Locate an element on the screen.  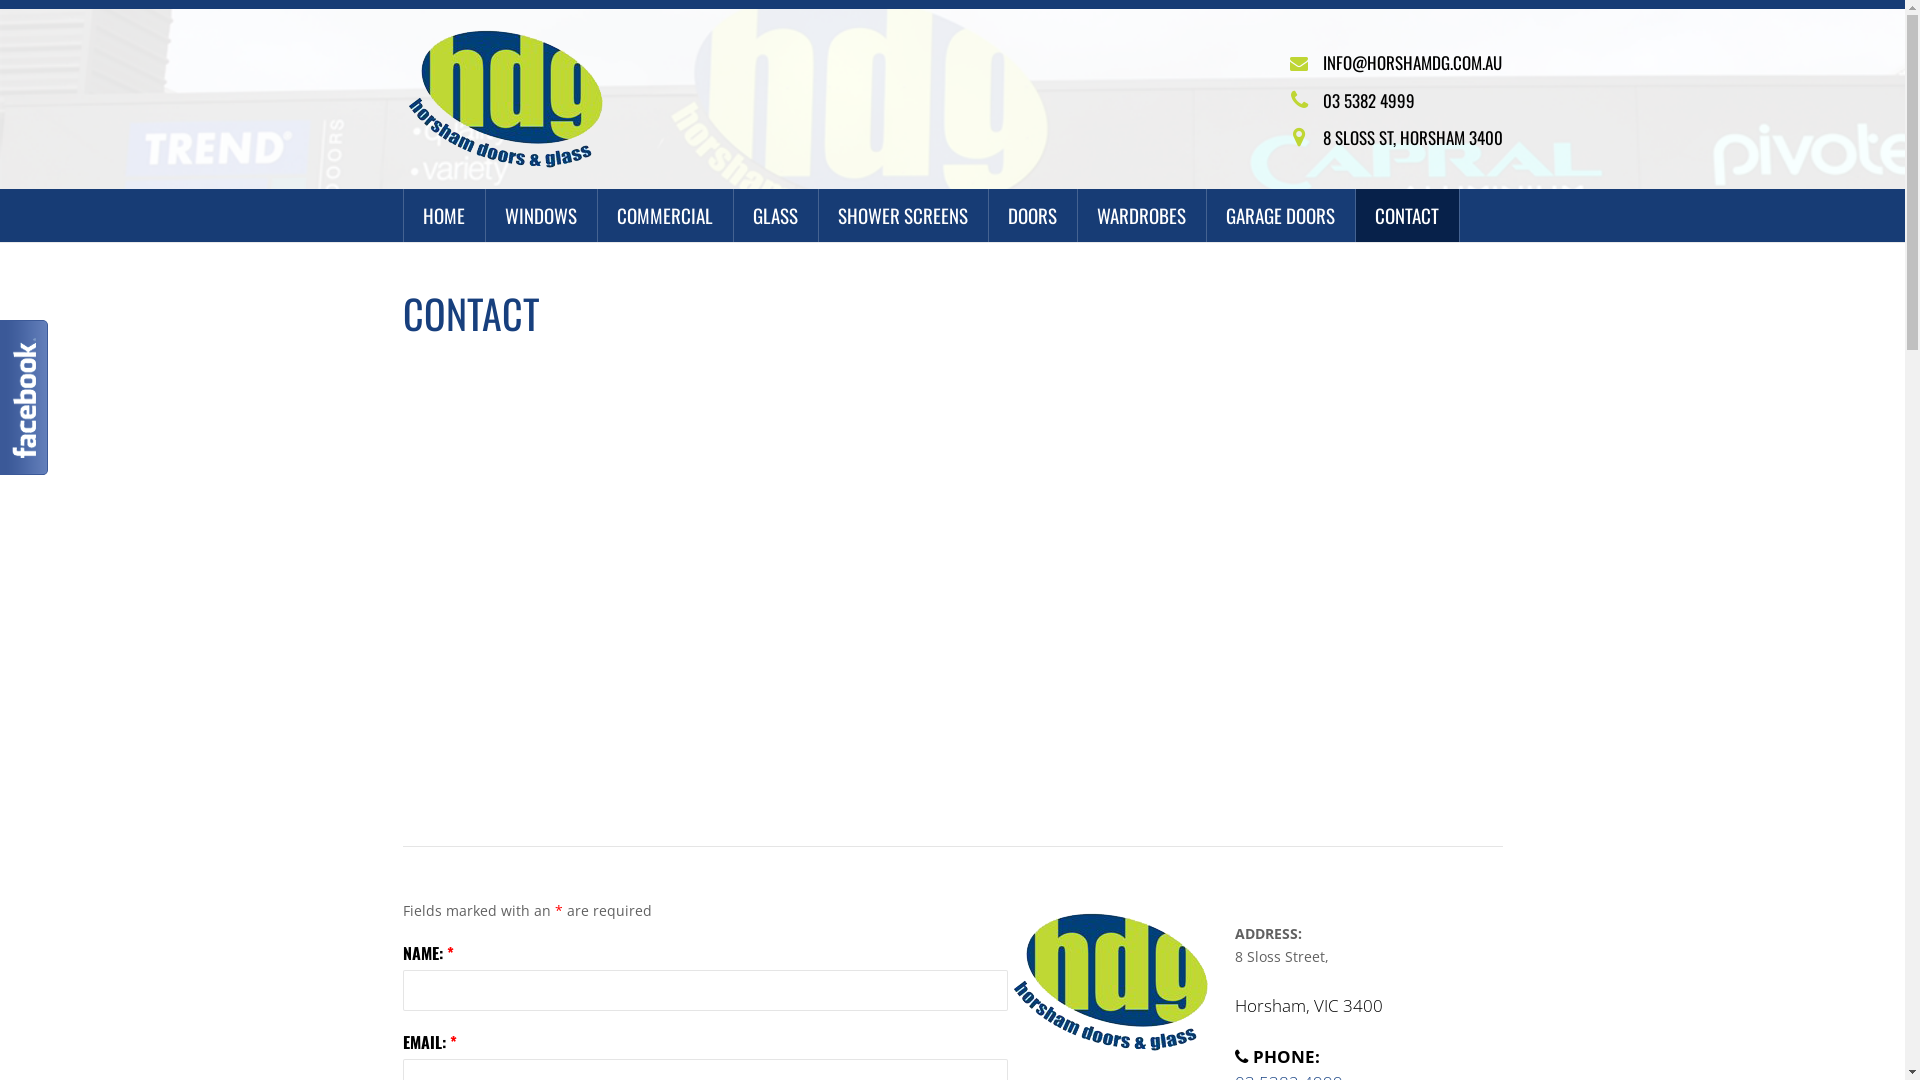
SHOWER SCREENS is located at coordinates (902, 216).